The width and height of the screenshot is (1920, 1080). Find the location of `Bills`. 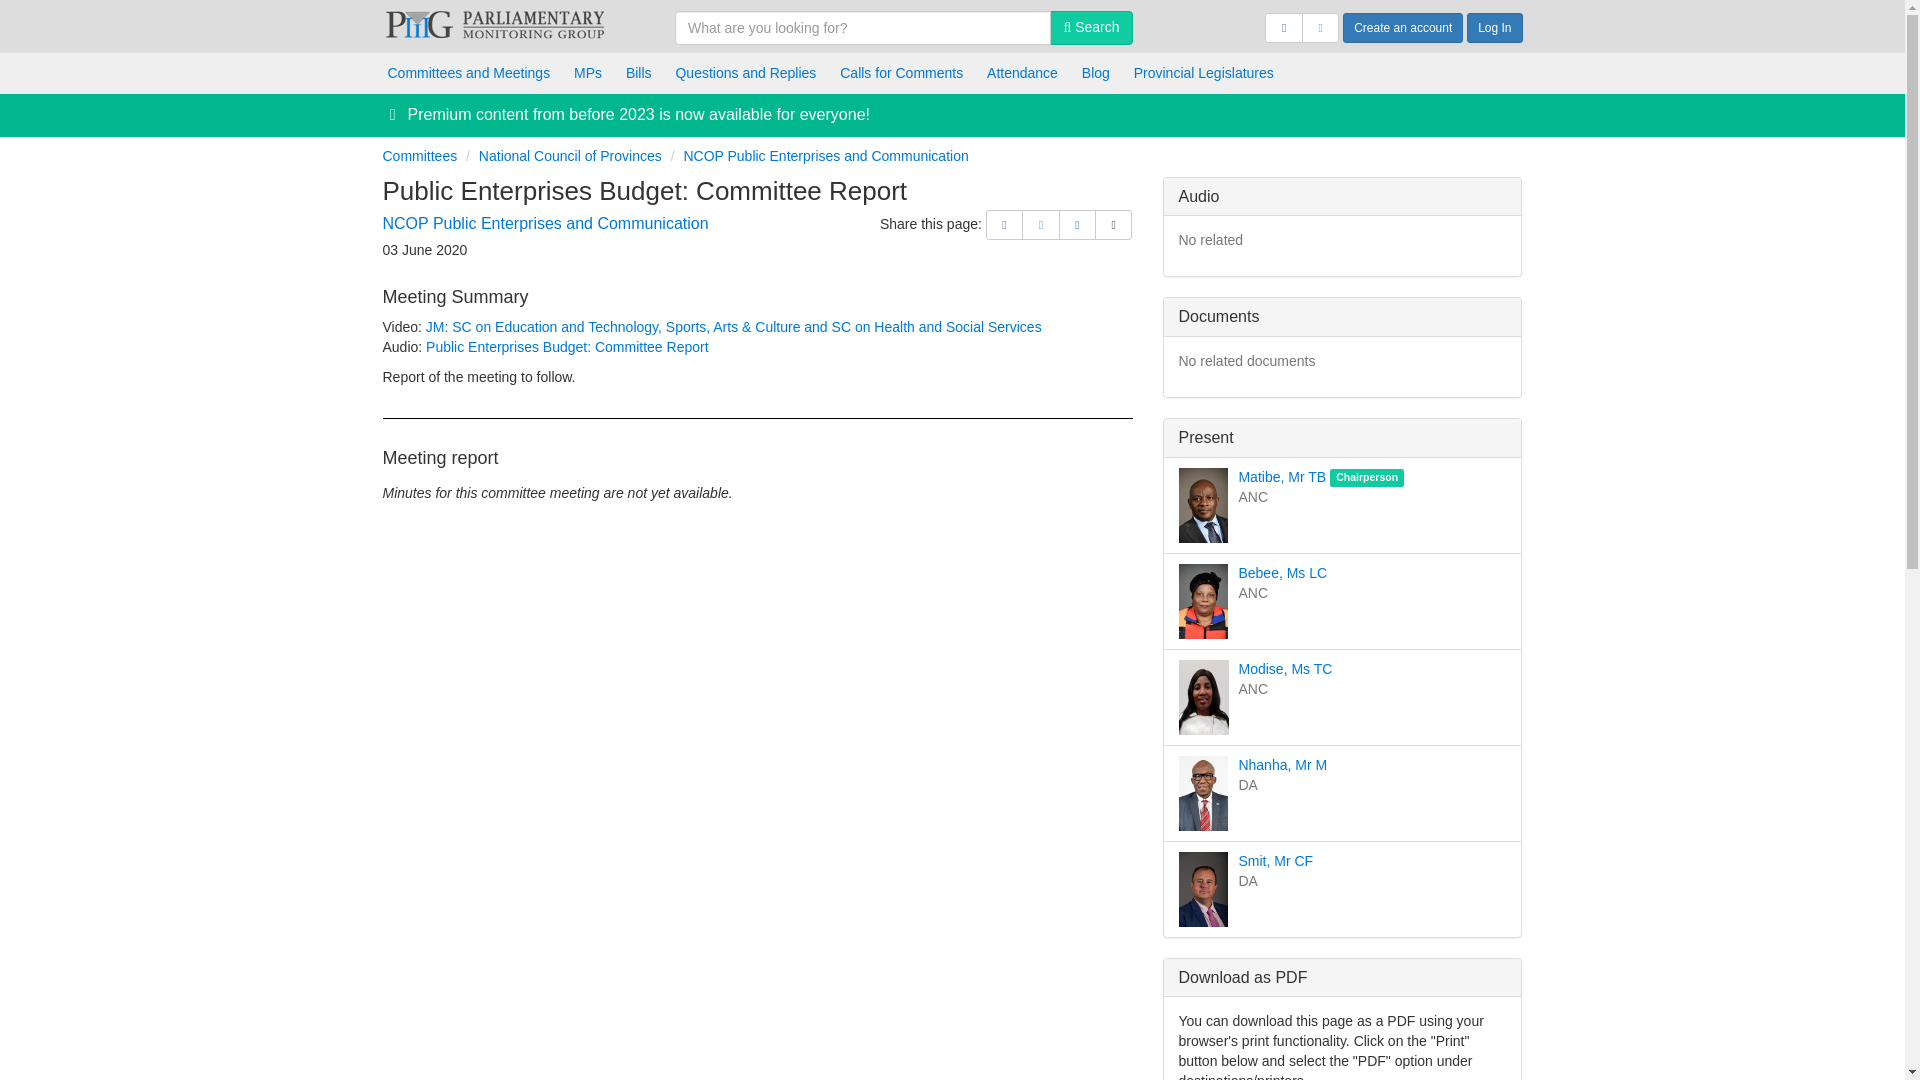

Bills is located at coordinates (639, 72).